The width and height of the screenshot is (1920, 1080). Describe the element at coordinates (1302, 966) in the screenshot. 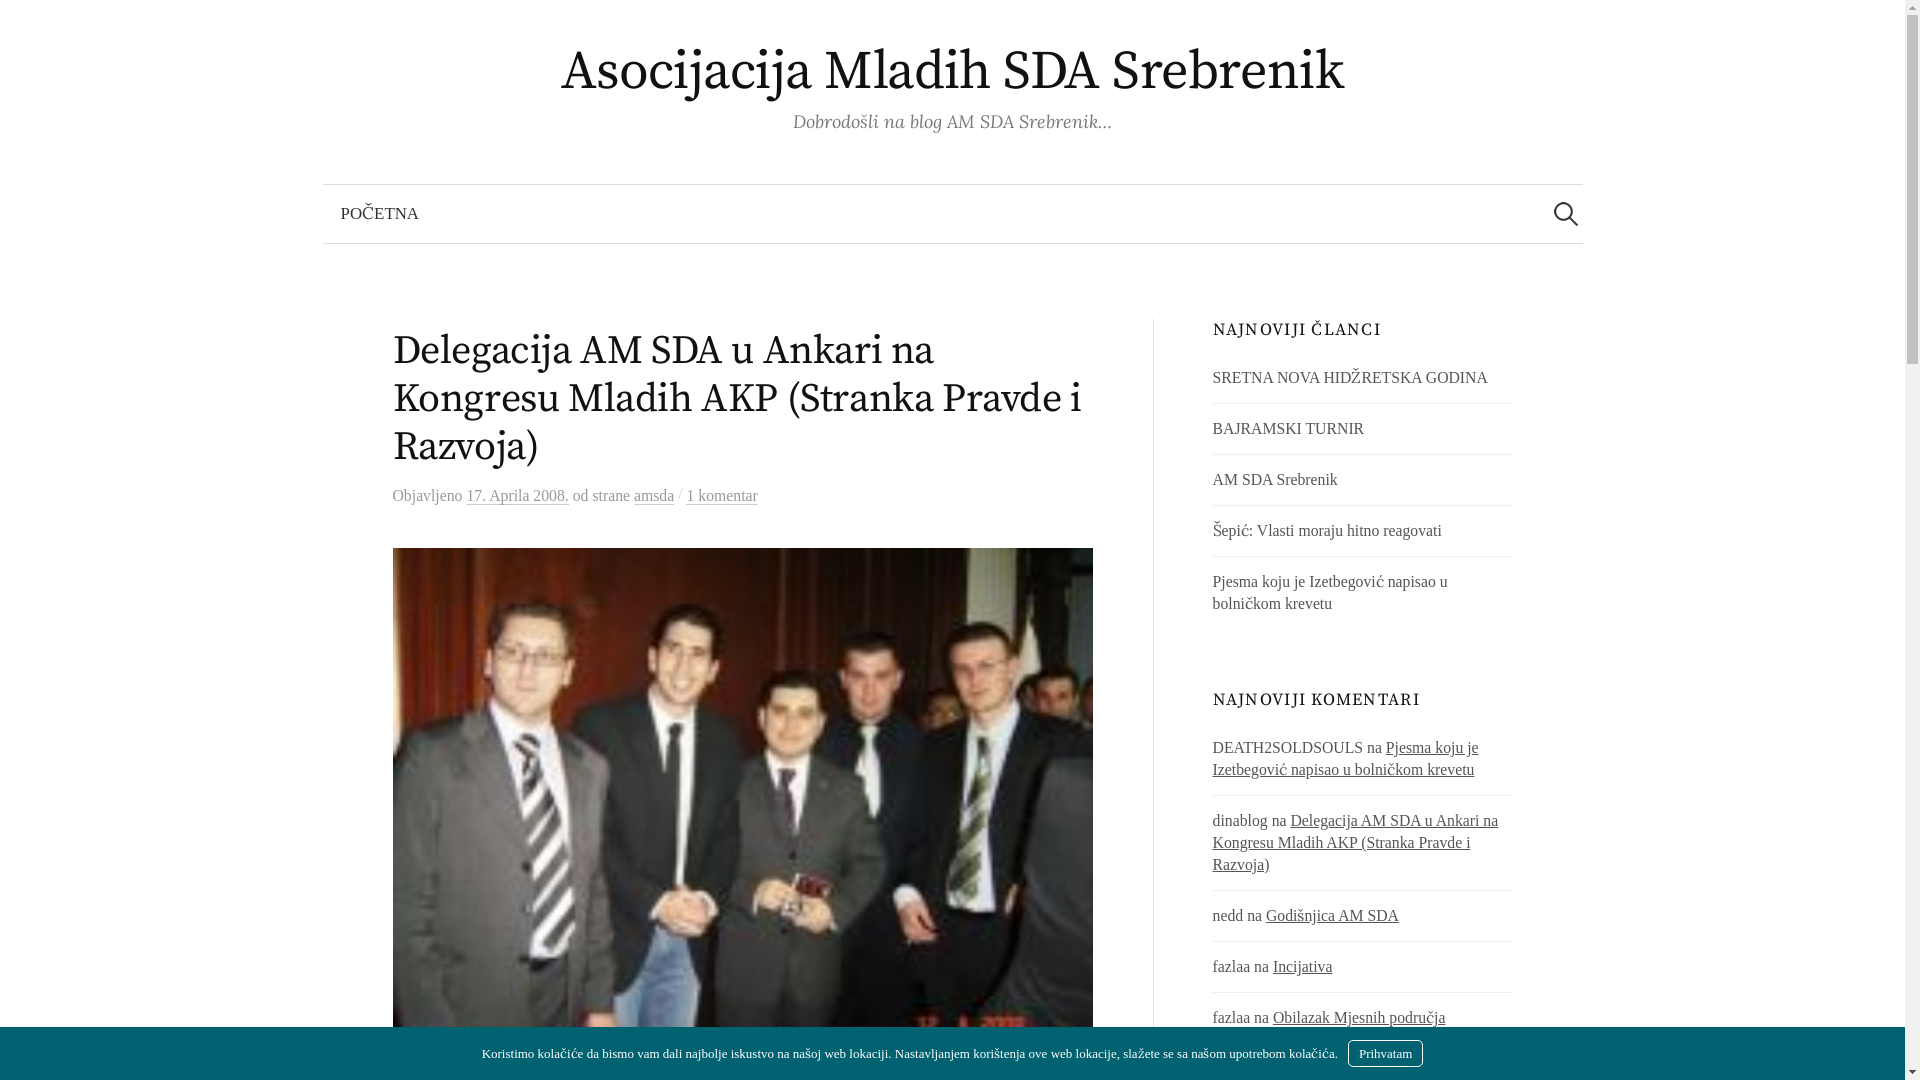

I see `Incijativa` at that location.